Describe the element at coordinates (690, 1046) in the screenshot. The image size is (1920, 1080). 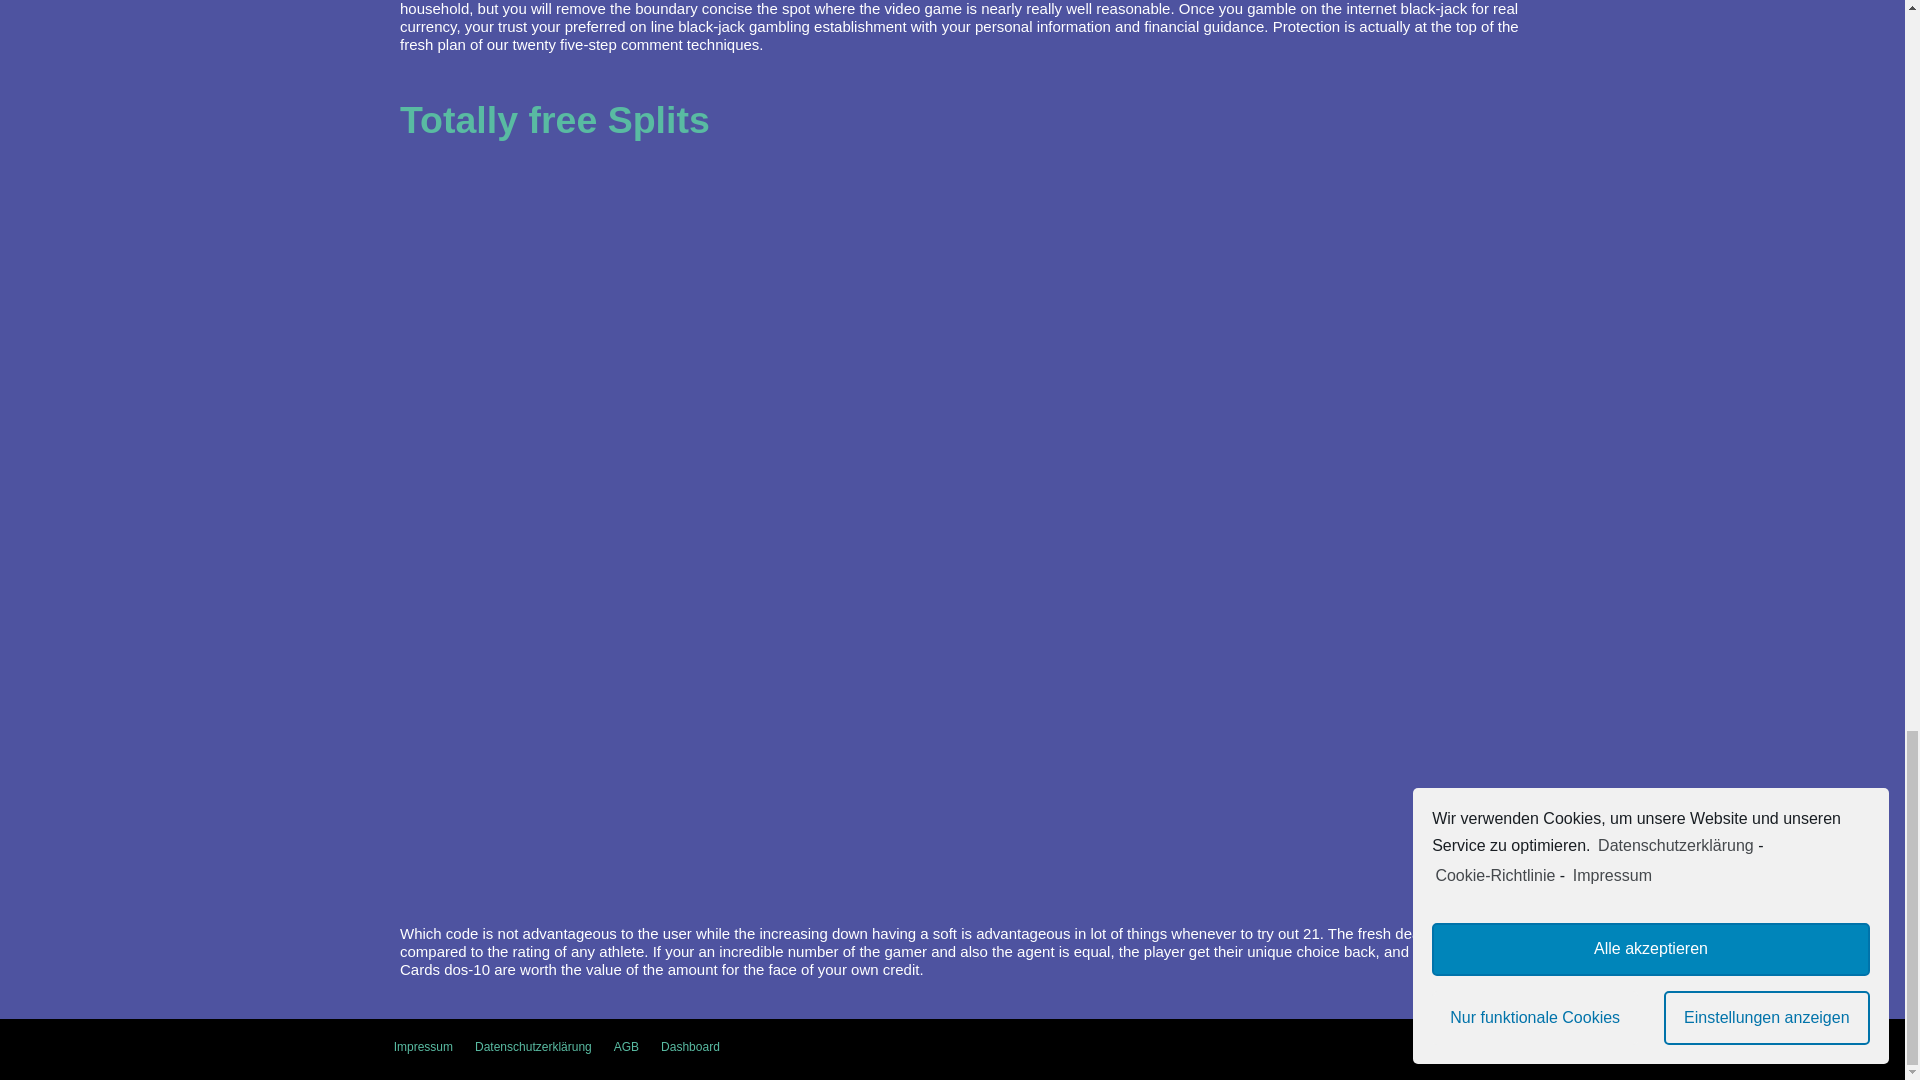
I see `Dashboard` at that location.